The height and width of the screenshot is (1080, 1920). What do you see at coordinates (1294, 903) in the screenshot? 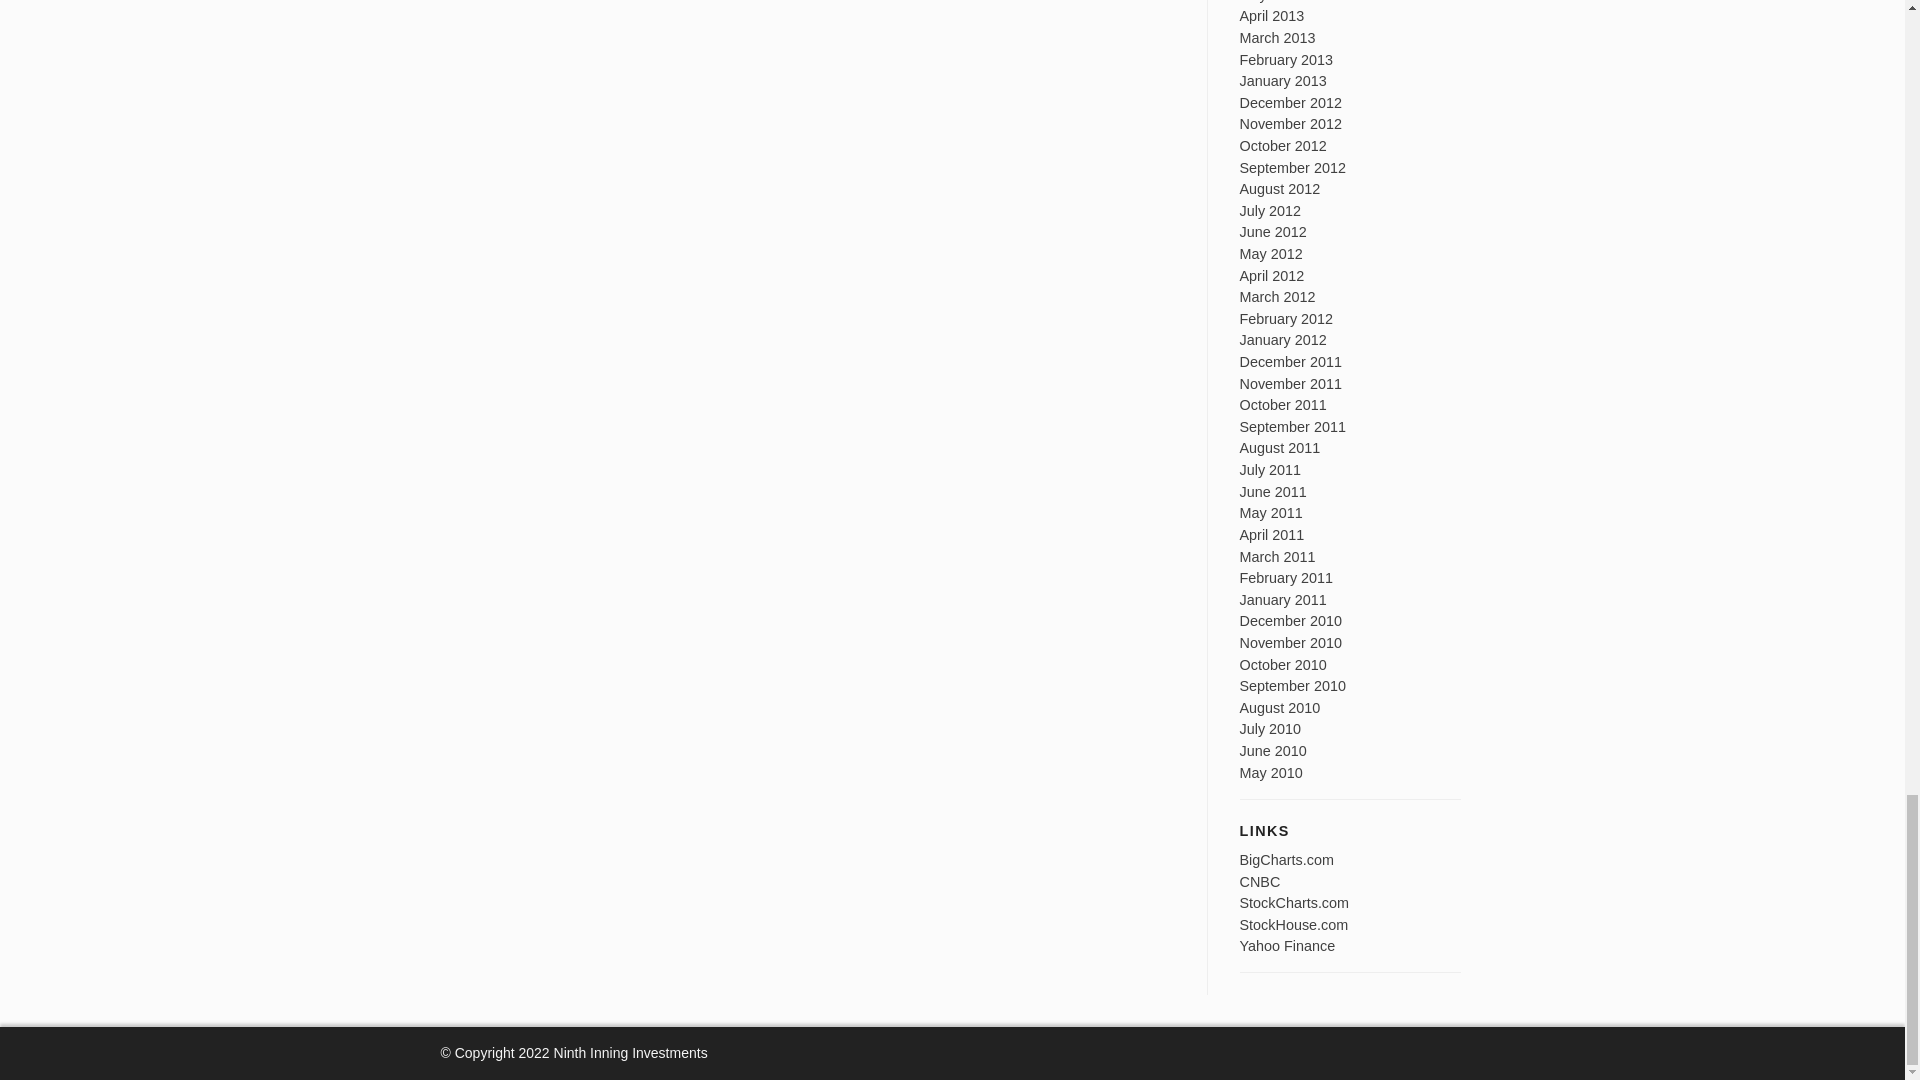
I see `StockCharts.com` at bounding box center [1294, 903].